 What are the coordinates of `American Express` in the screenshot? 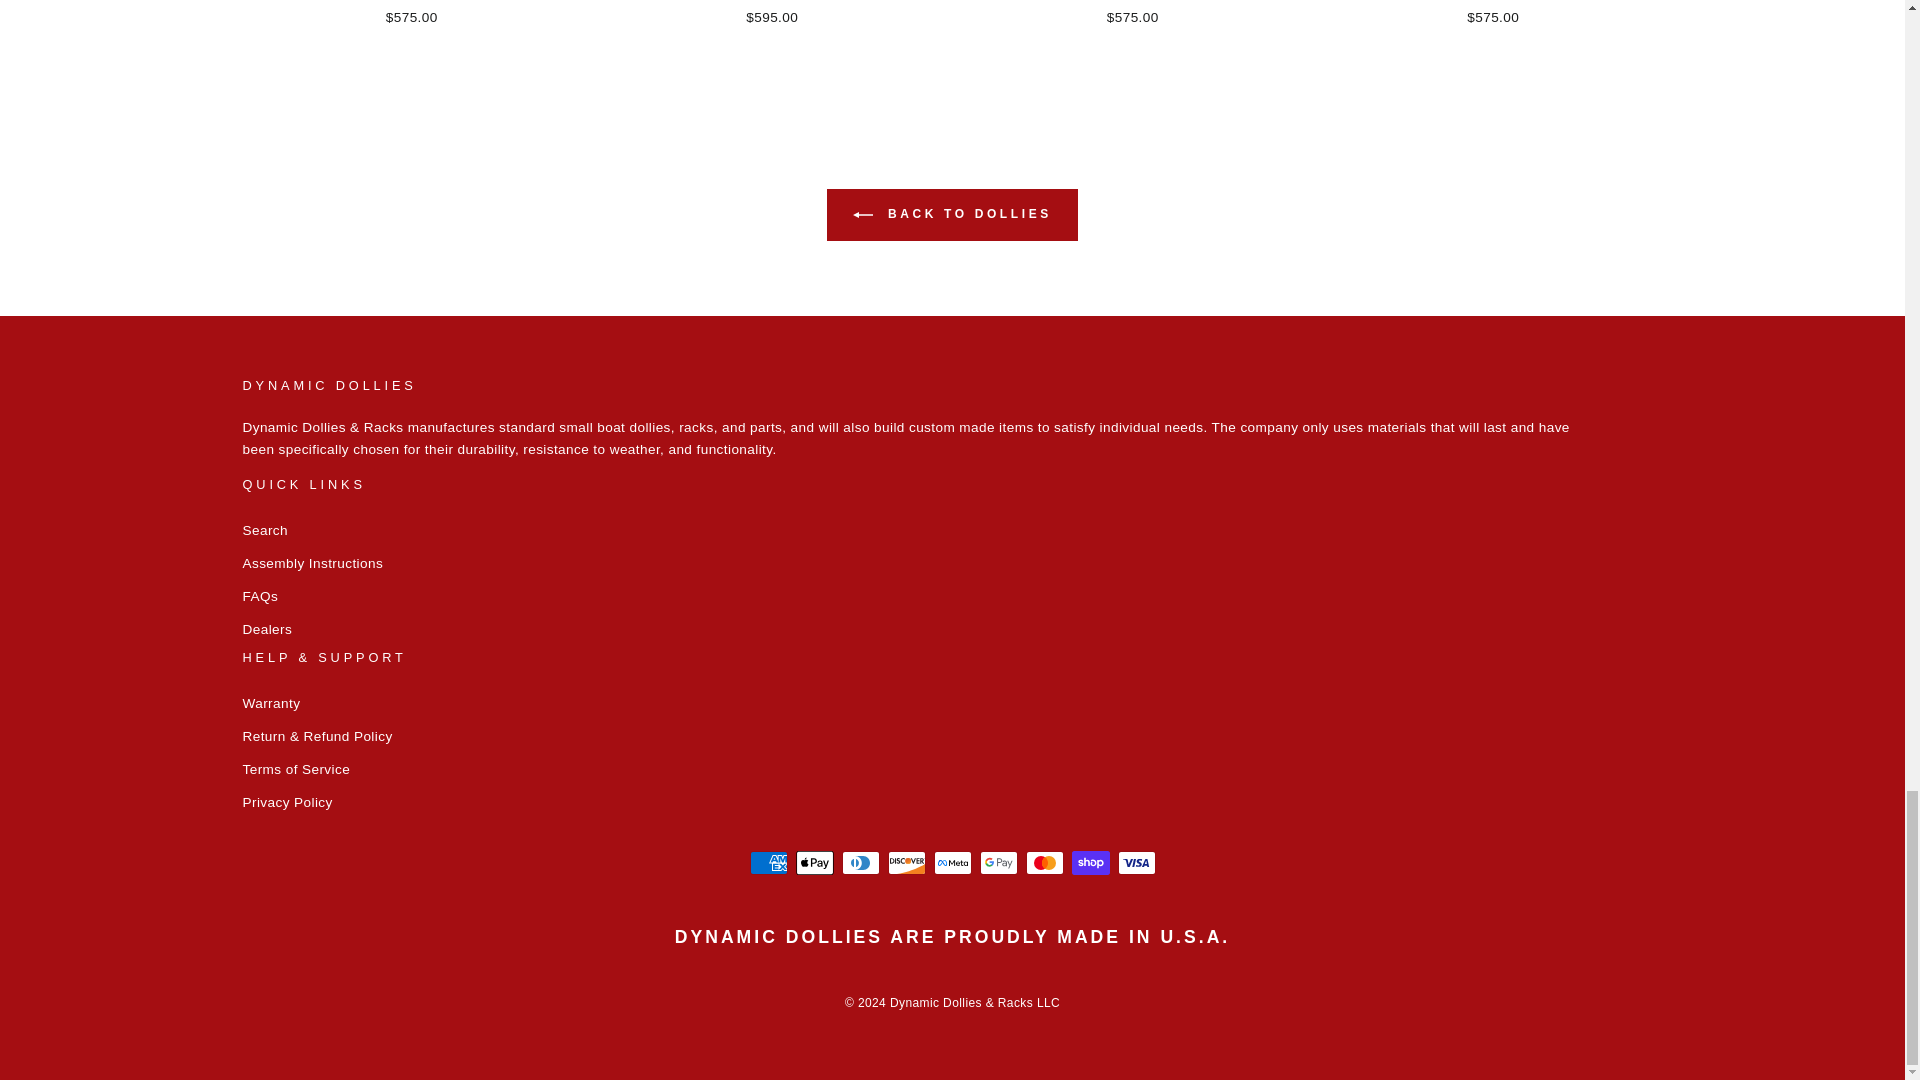 It's located at (768, 862).